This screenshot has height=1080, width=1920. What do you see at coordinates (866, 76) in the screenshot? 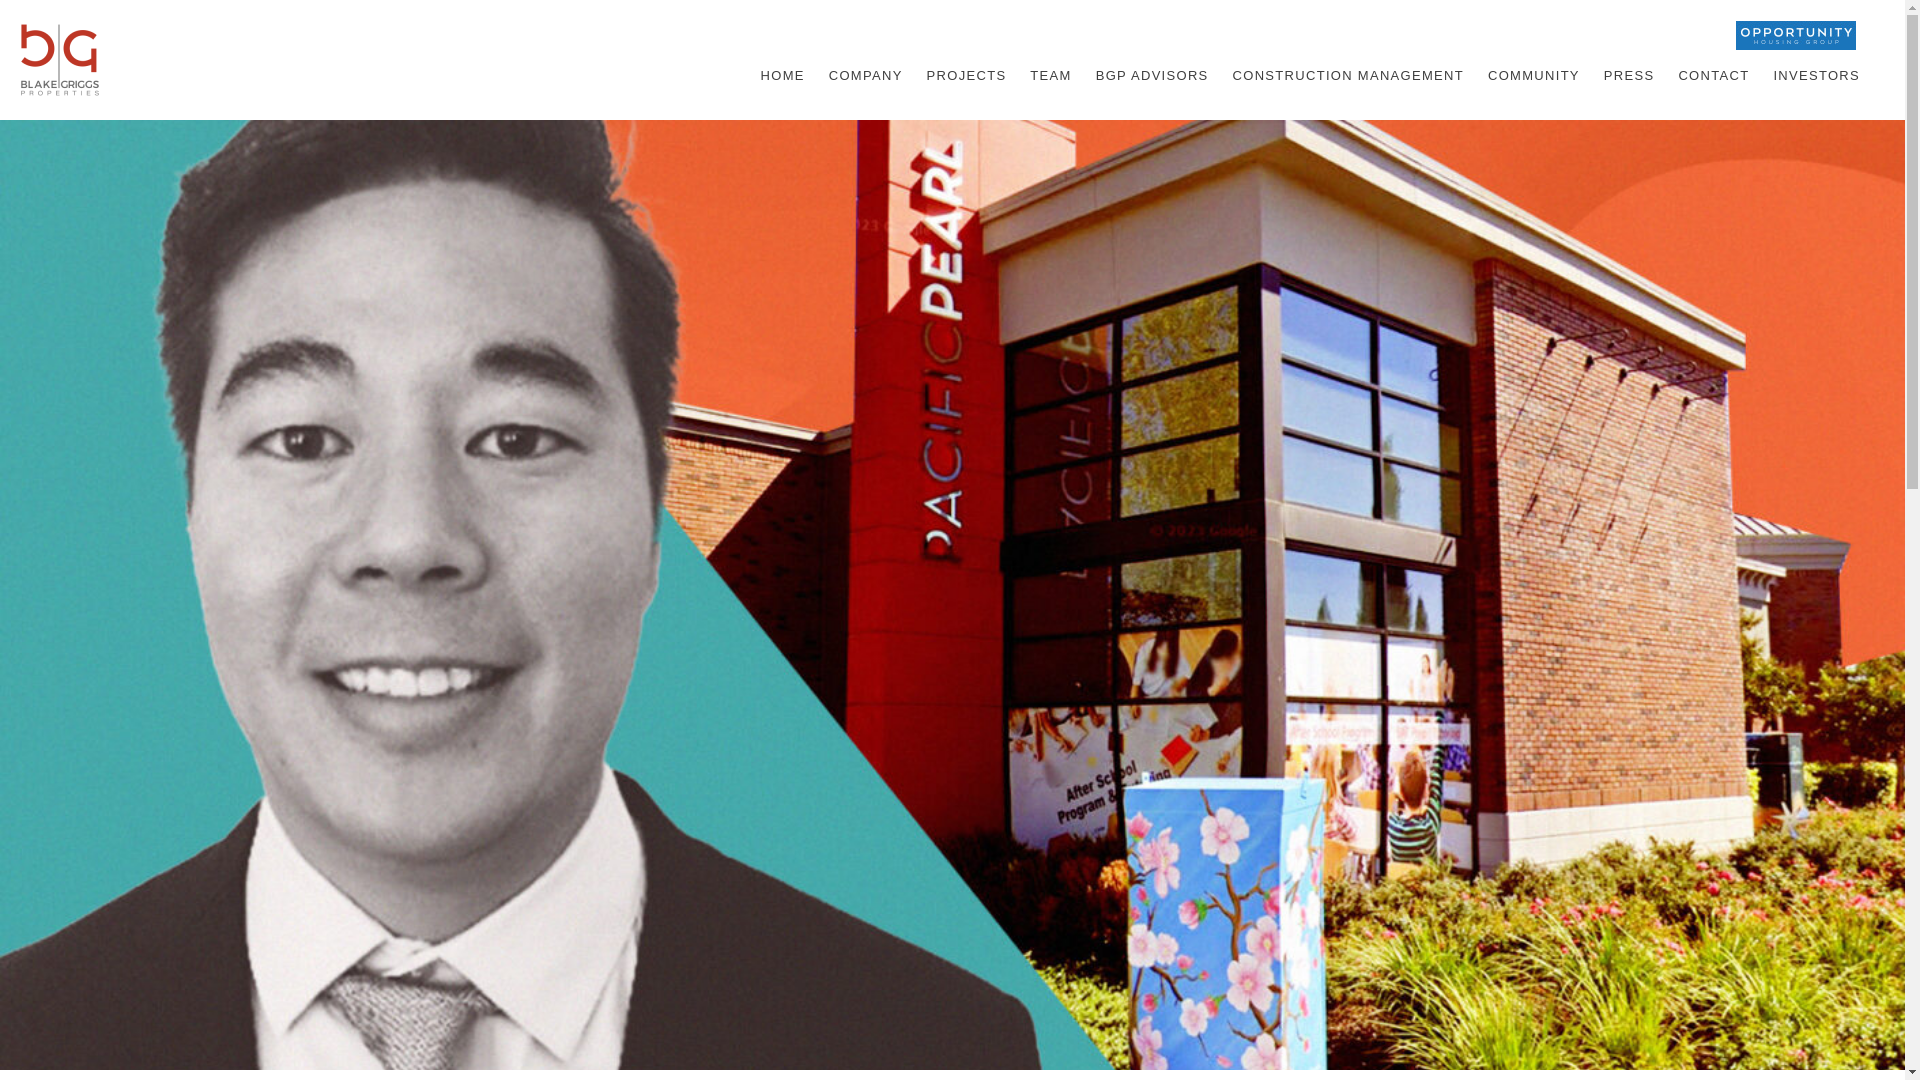
I see `COMPANY` at bounding box center [866, 76].